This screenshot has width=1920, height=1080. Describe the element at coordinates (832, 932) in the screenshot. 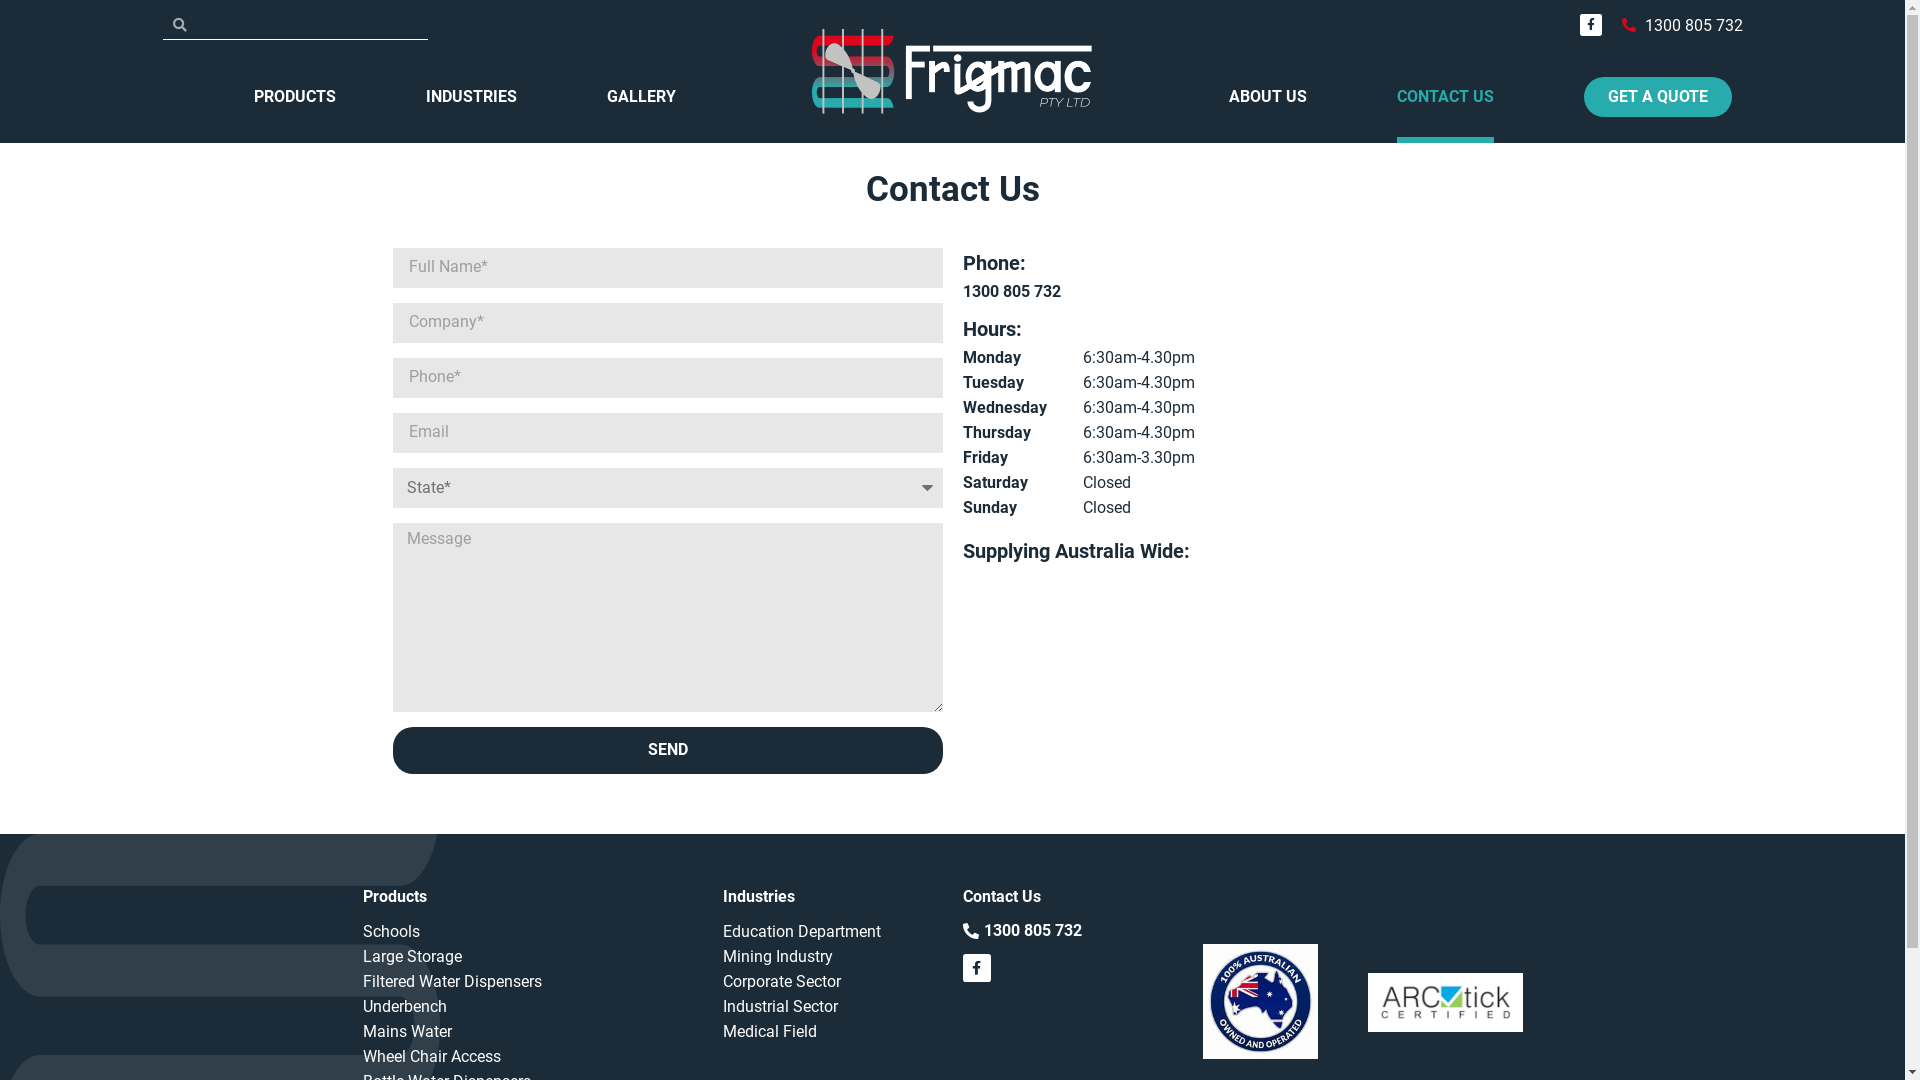

I see `Education Department` at that location.